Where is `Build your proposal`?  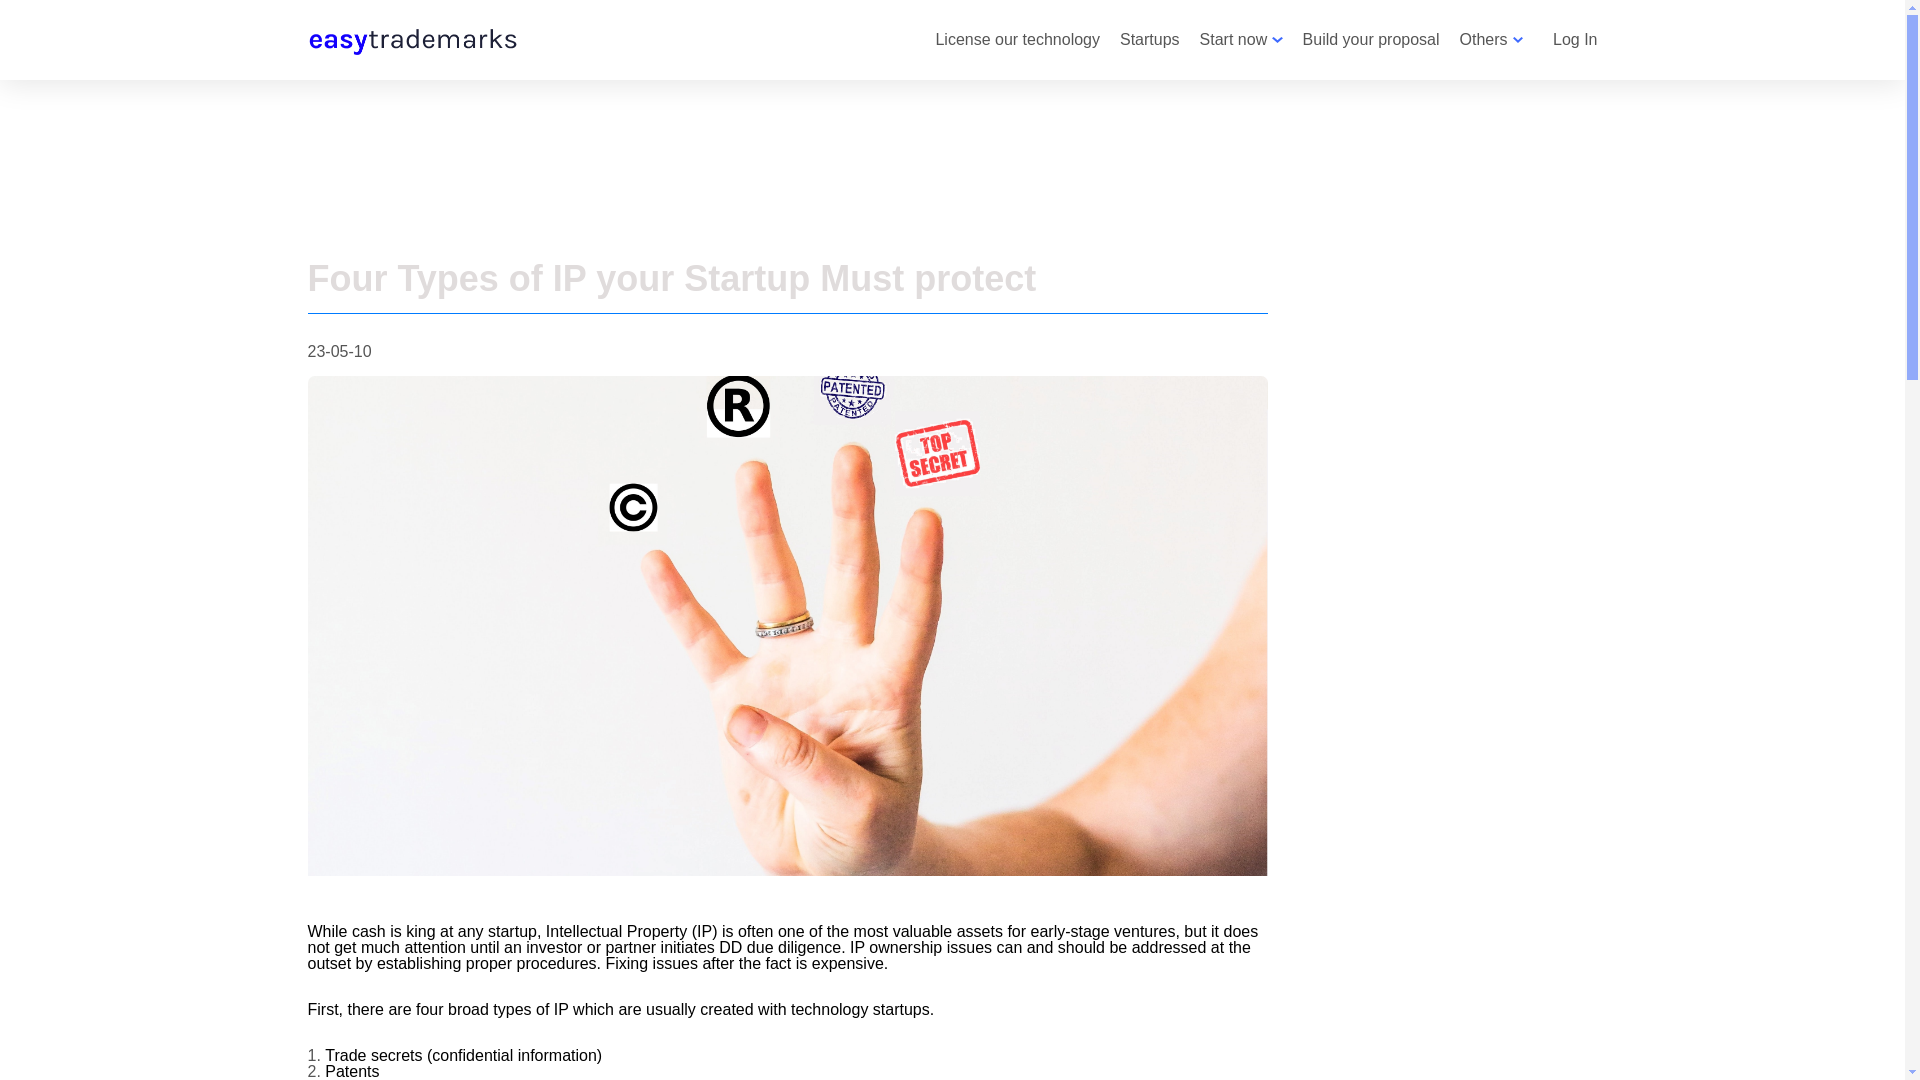
Build your proposal is located at coordinates (1372, 39).